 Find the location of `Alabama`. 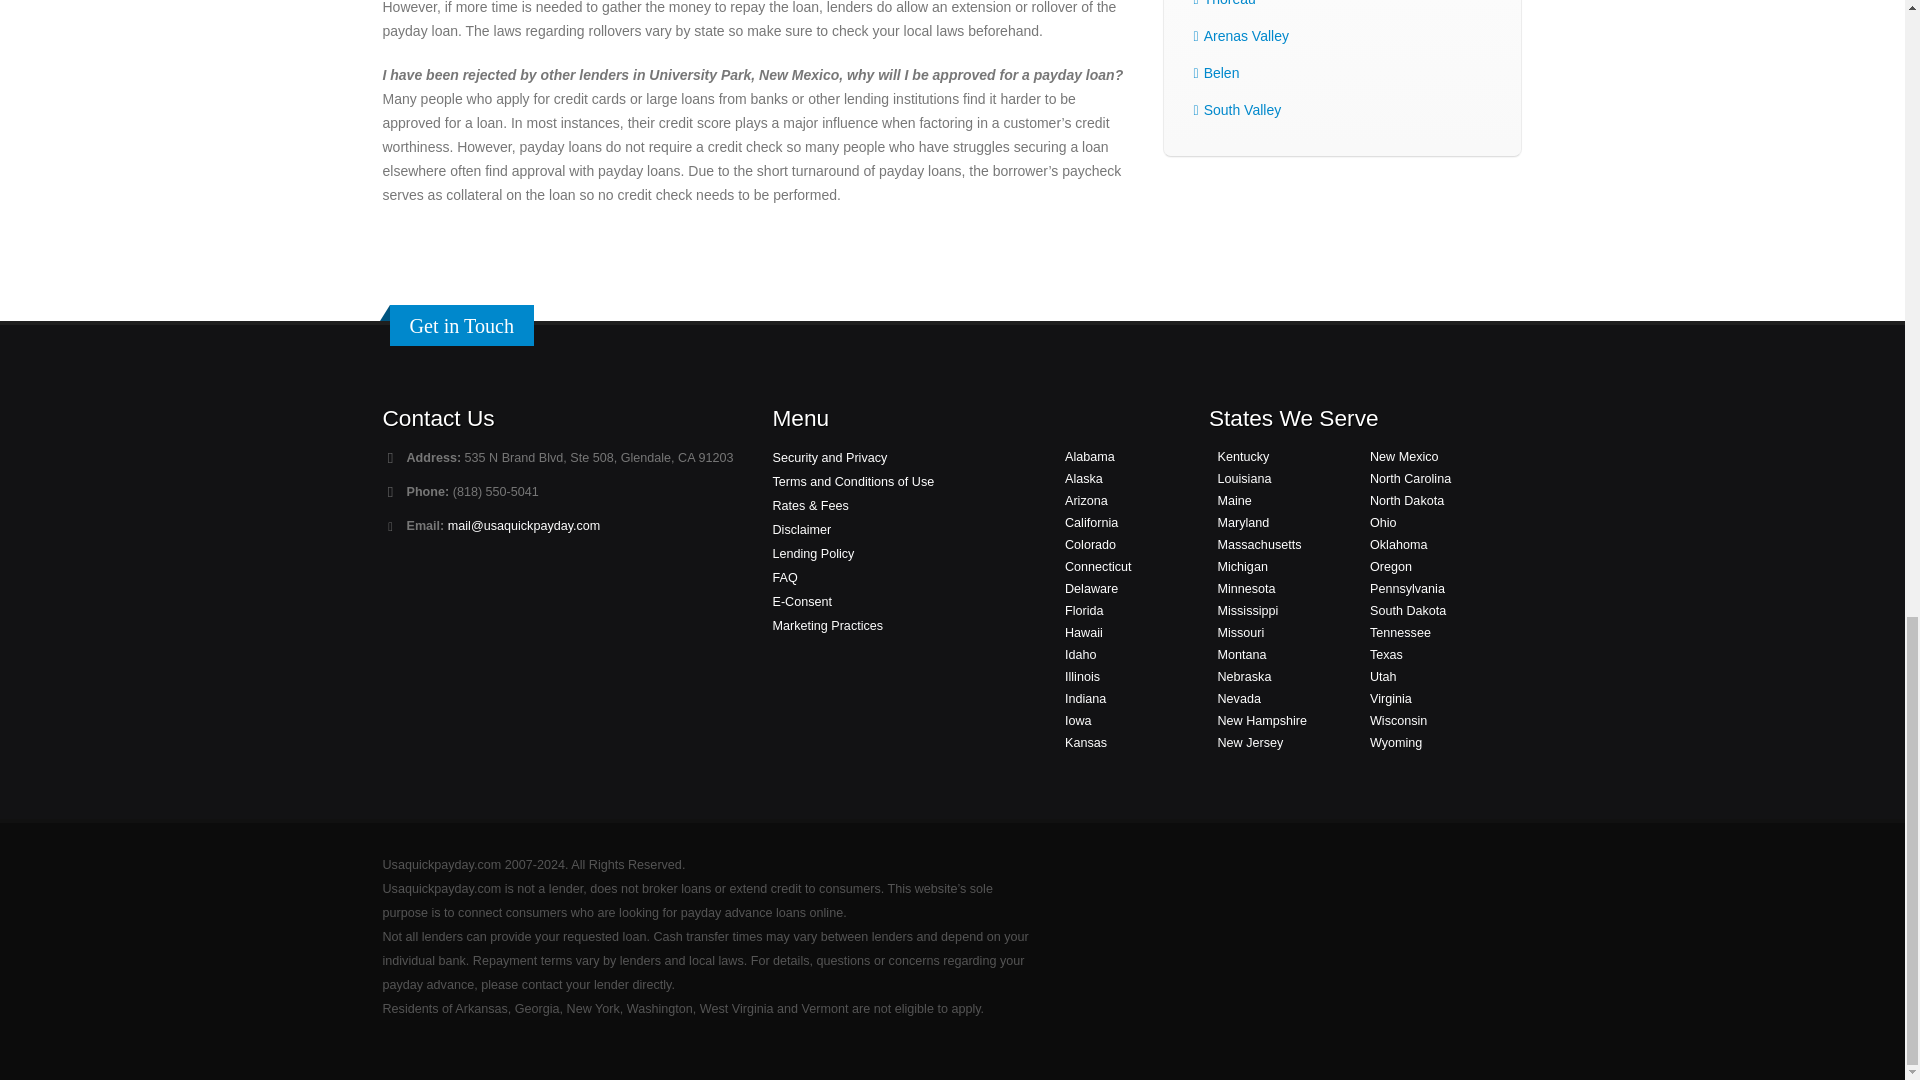

Alabama is located at coordinates (1090, 457).